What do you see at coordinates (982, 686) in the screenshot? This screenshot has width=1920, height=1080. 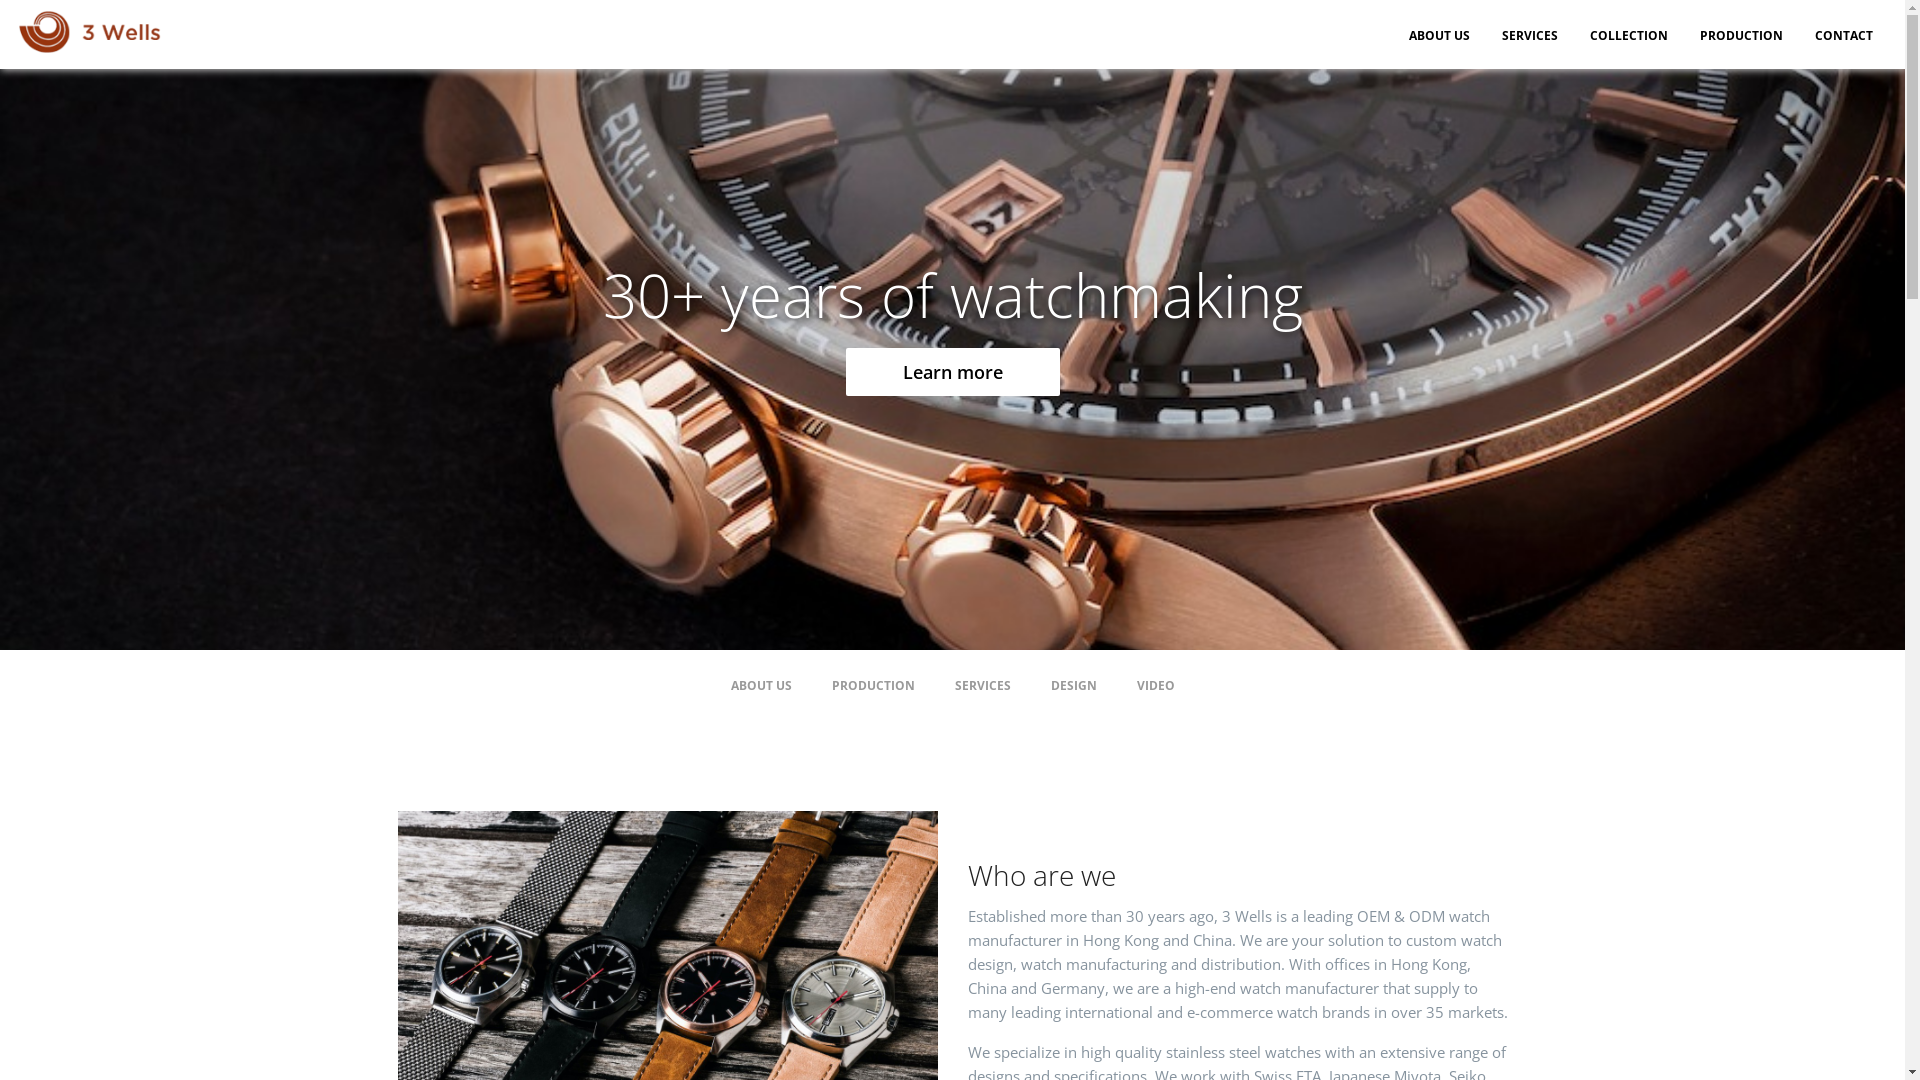 I see `SERVICES` at bounding box center [982, 686].